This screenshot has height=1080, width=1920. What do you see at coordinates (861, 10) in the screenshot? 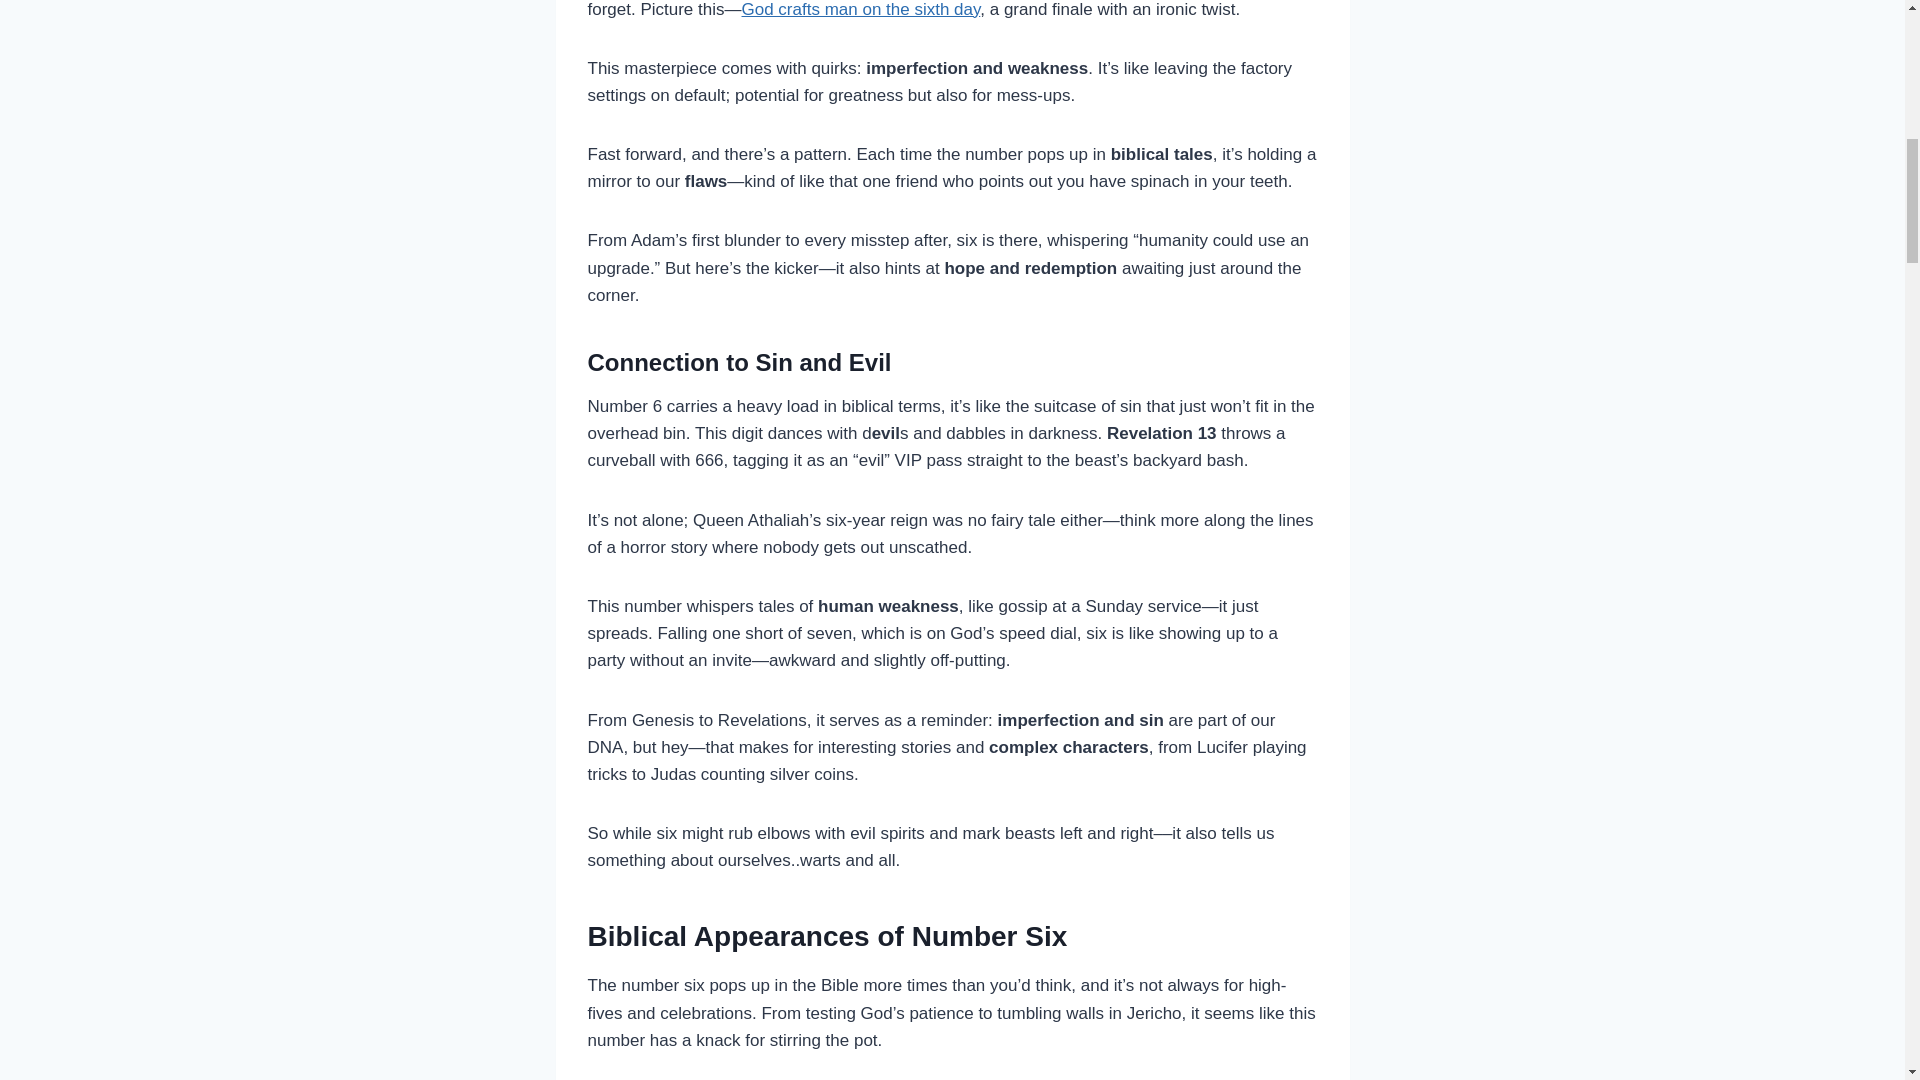
I see `God crafts man on the sixth day` at bounding box center [861, 10].